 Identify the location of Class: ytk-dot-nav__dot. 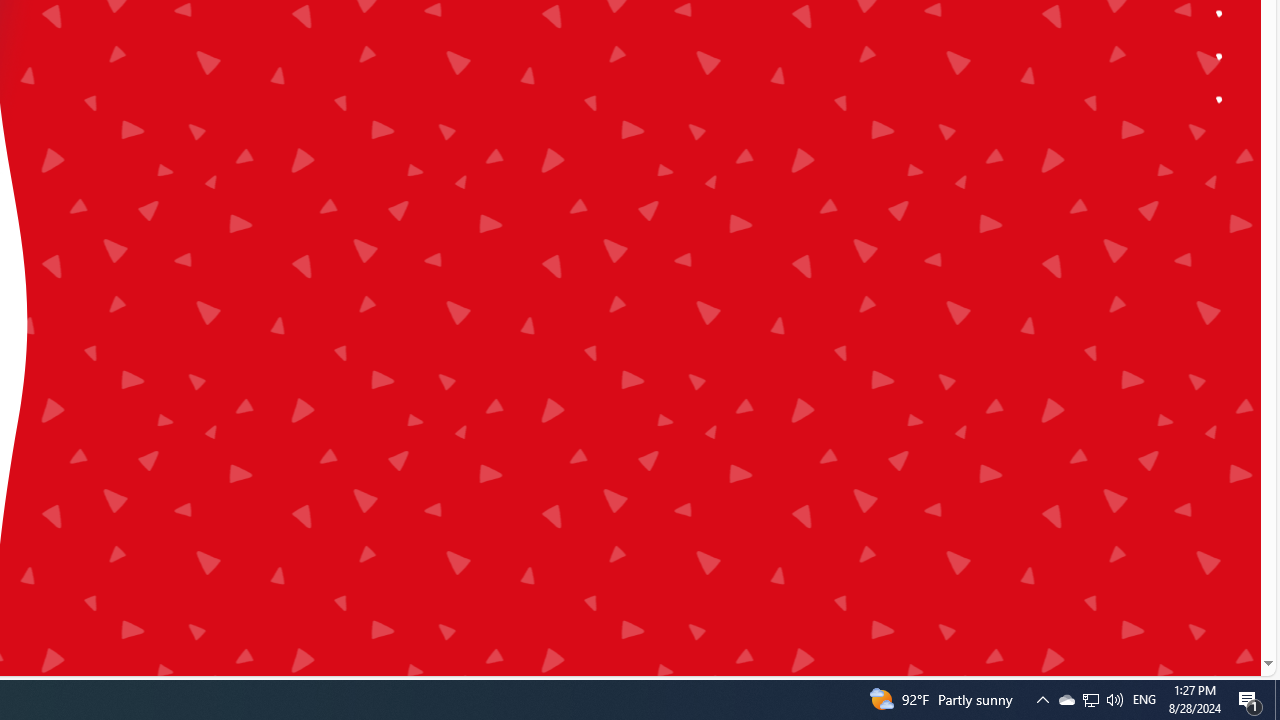
(1219, 99).